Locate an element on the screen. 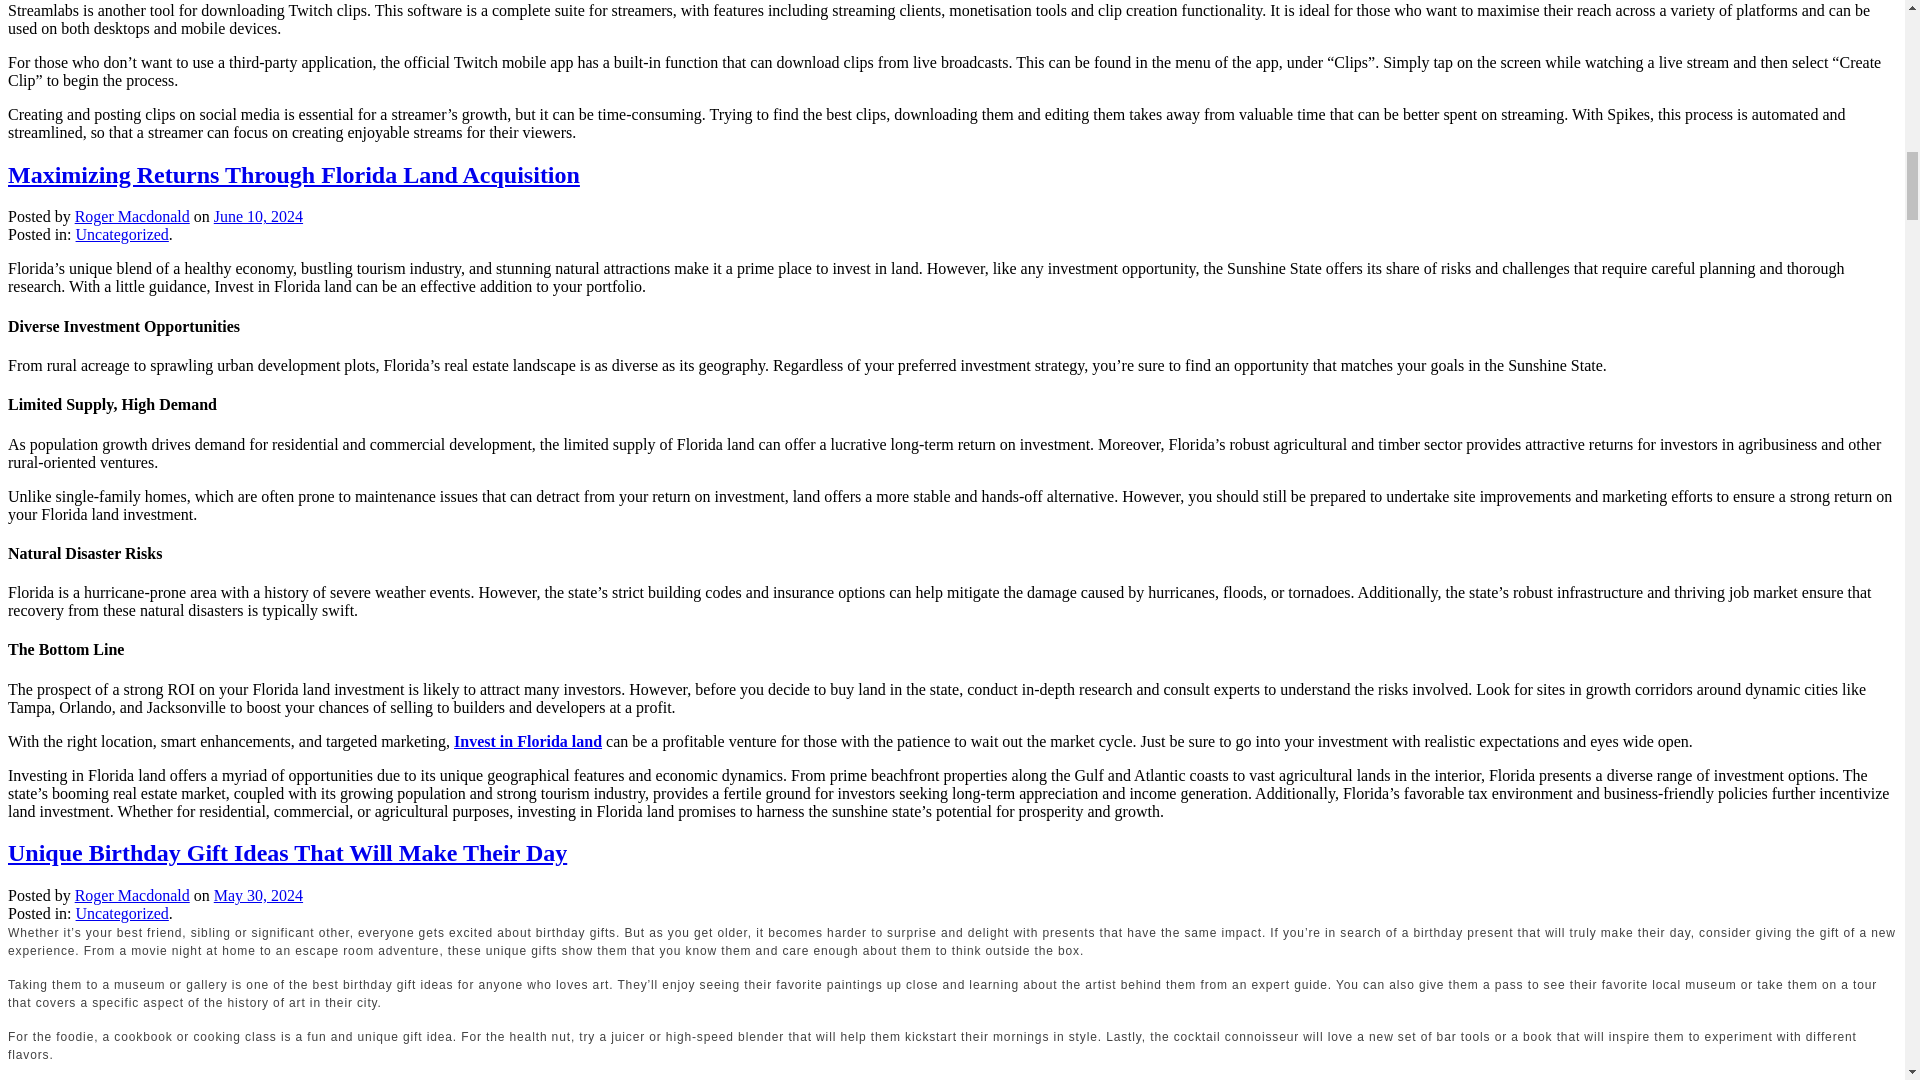 The height and width of the screenshot is (1080, 1920). Uncategorized is located at coordinates (122, 234).